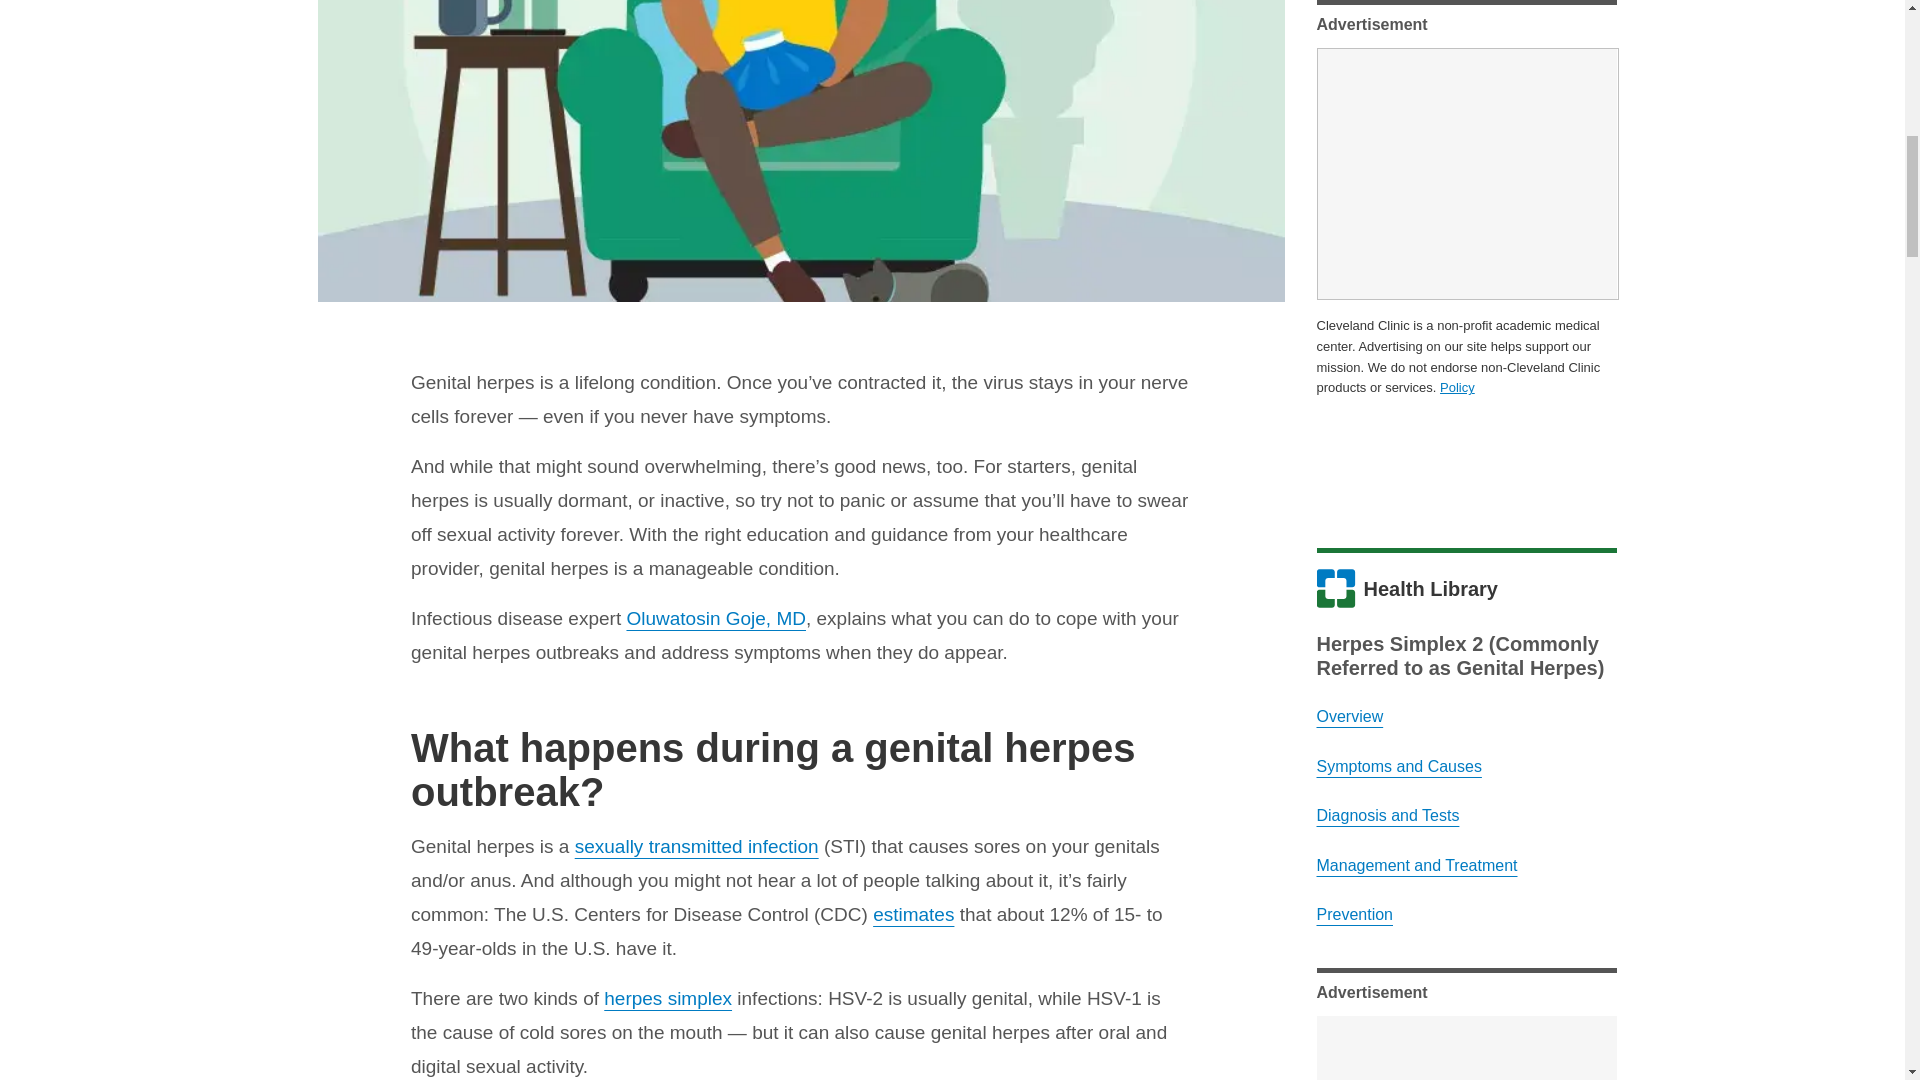  I want to click on estimates, so click(914, 914).